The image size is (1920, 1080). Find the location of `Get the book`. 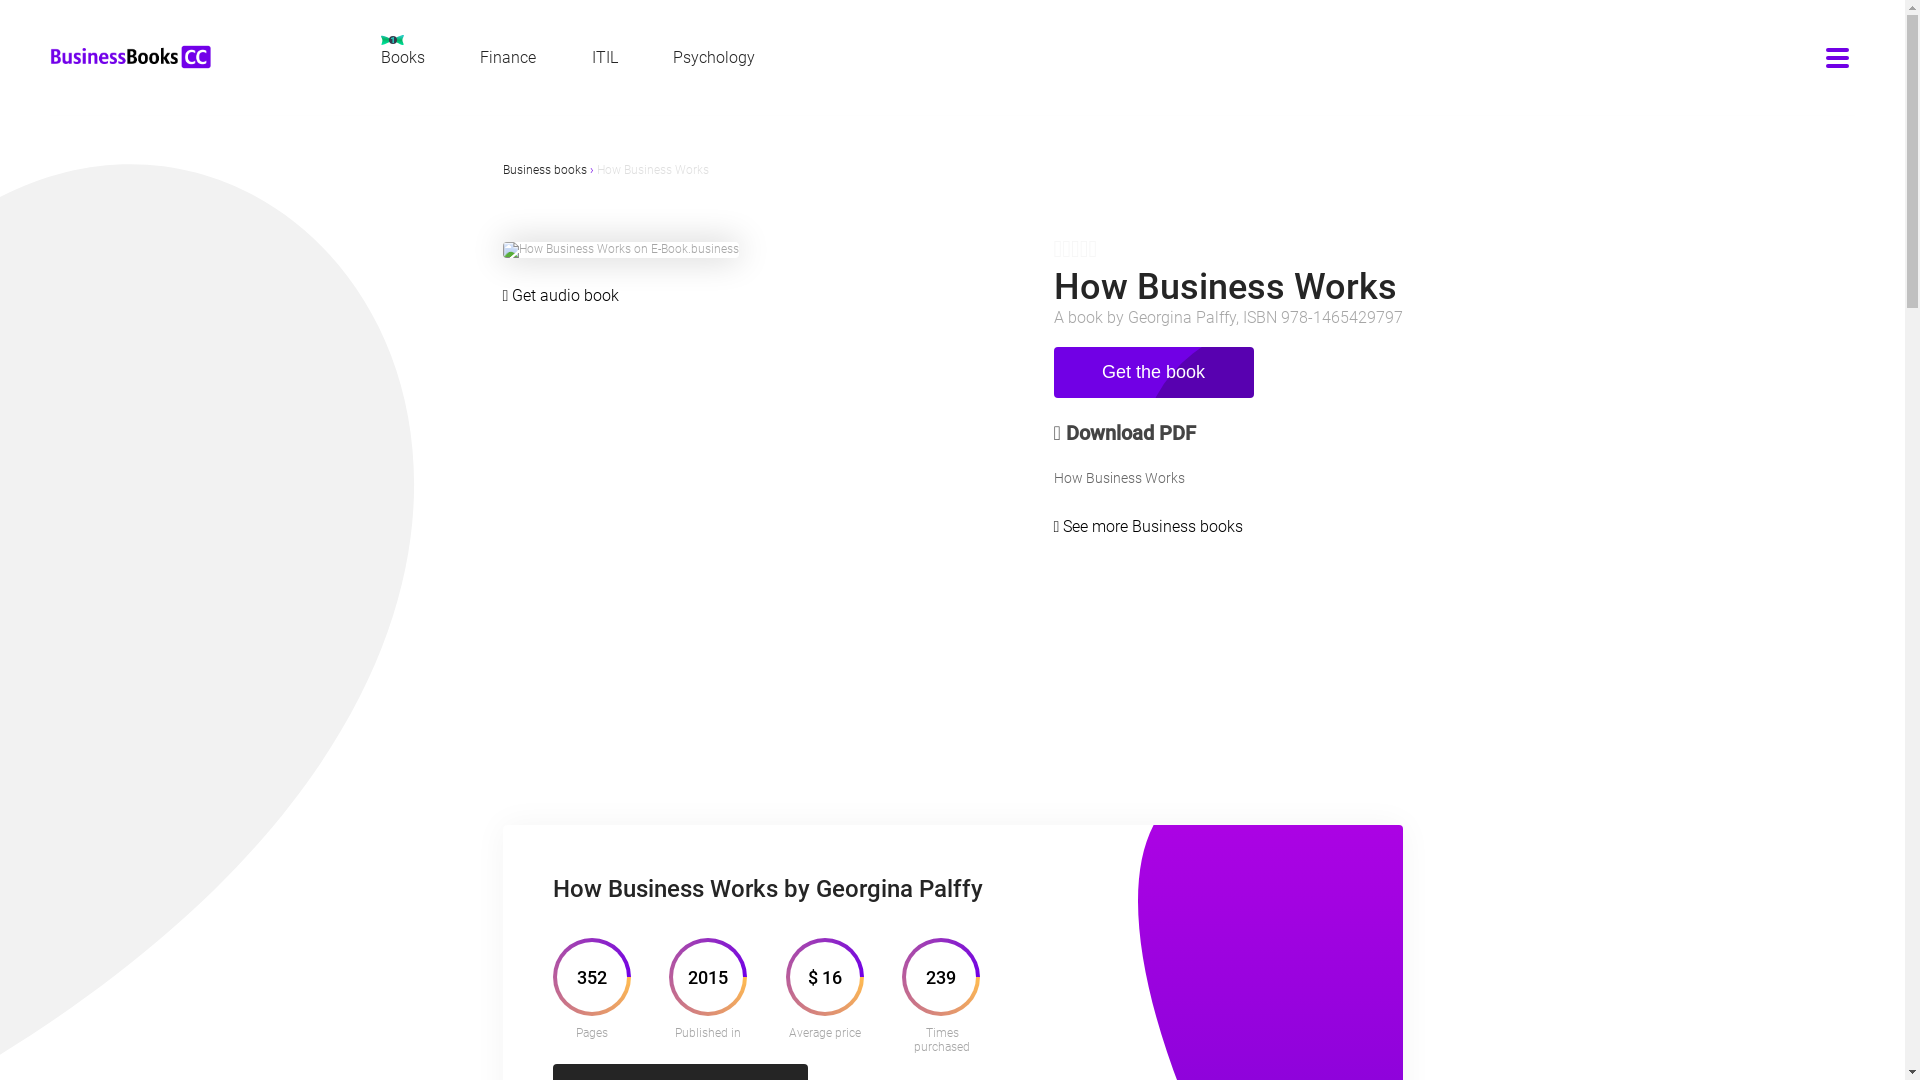

Get the book is located at coordinates (1154, 374).